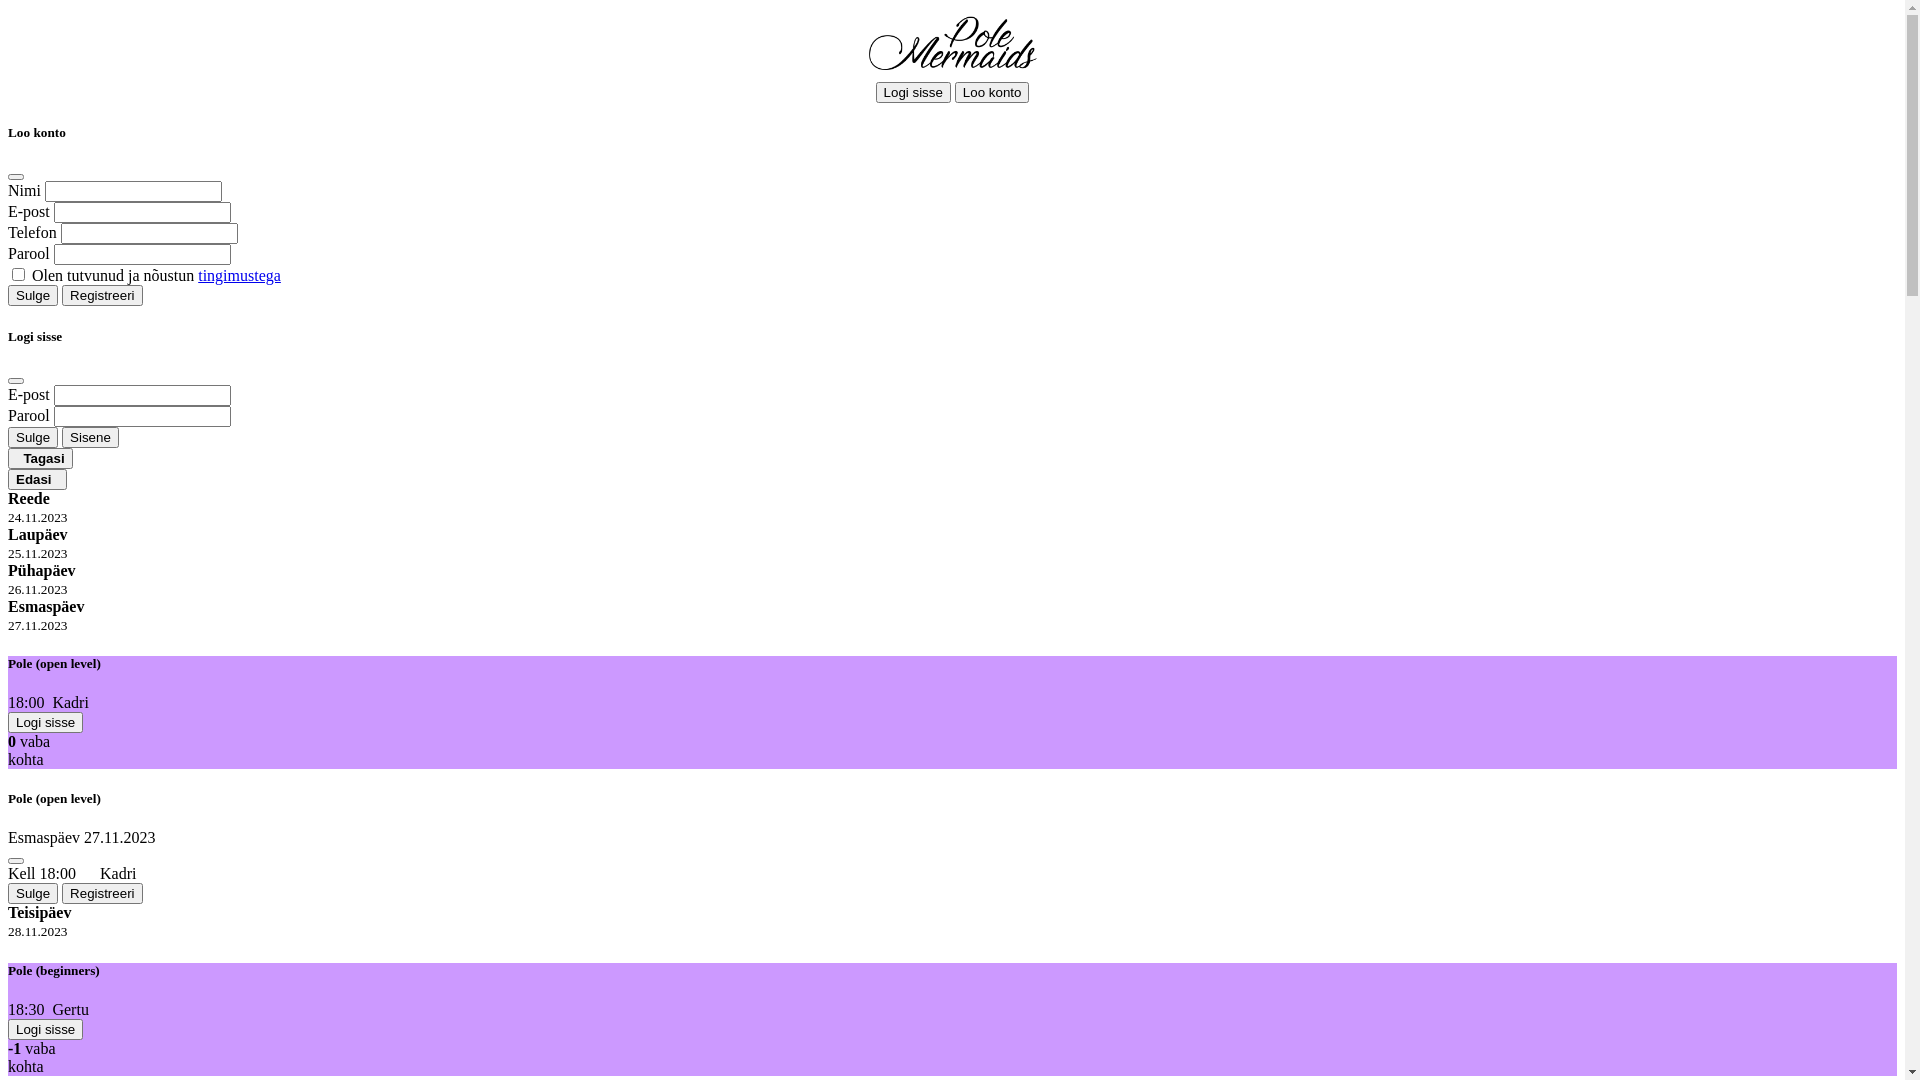 This screenshot has height=1080, width=1920. What do you see at coordinates (40, 458) in the screenshot?
I see `  Tagasi` at bounding box center [40, 458].